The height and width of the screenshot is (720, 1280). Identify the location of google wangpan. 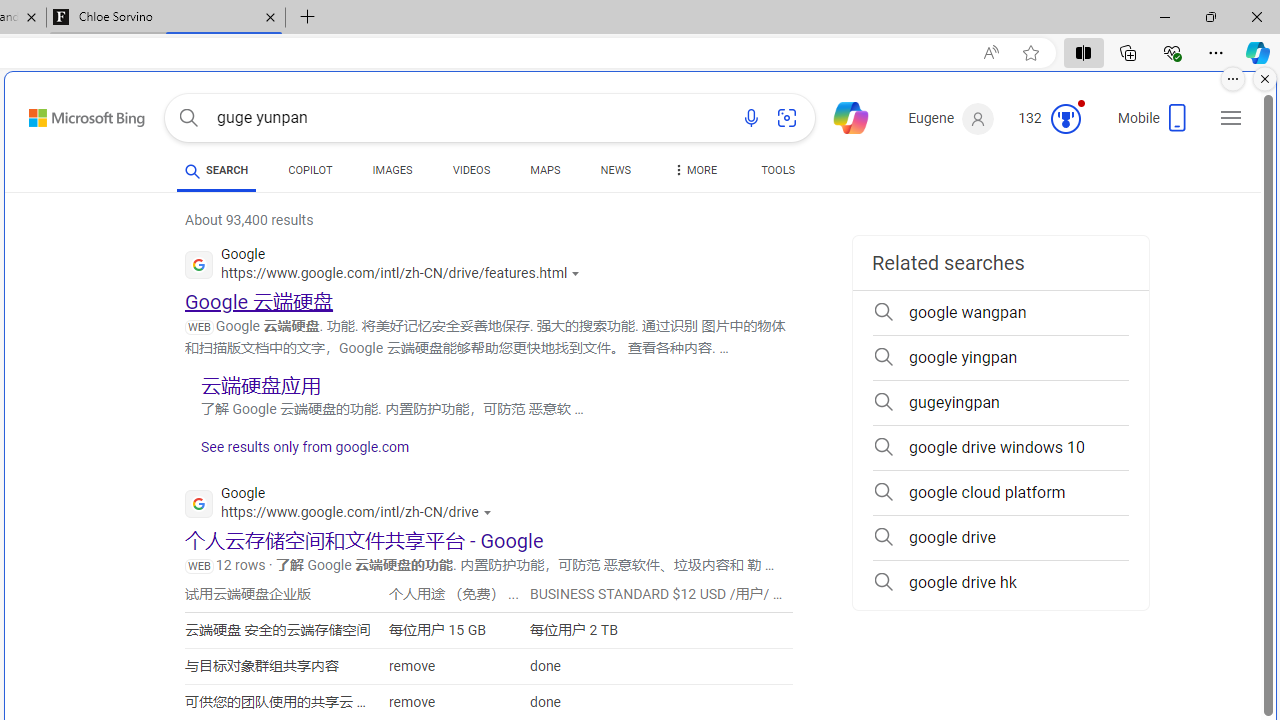
(1000, 312).